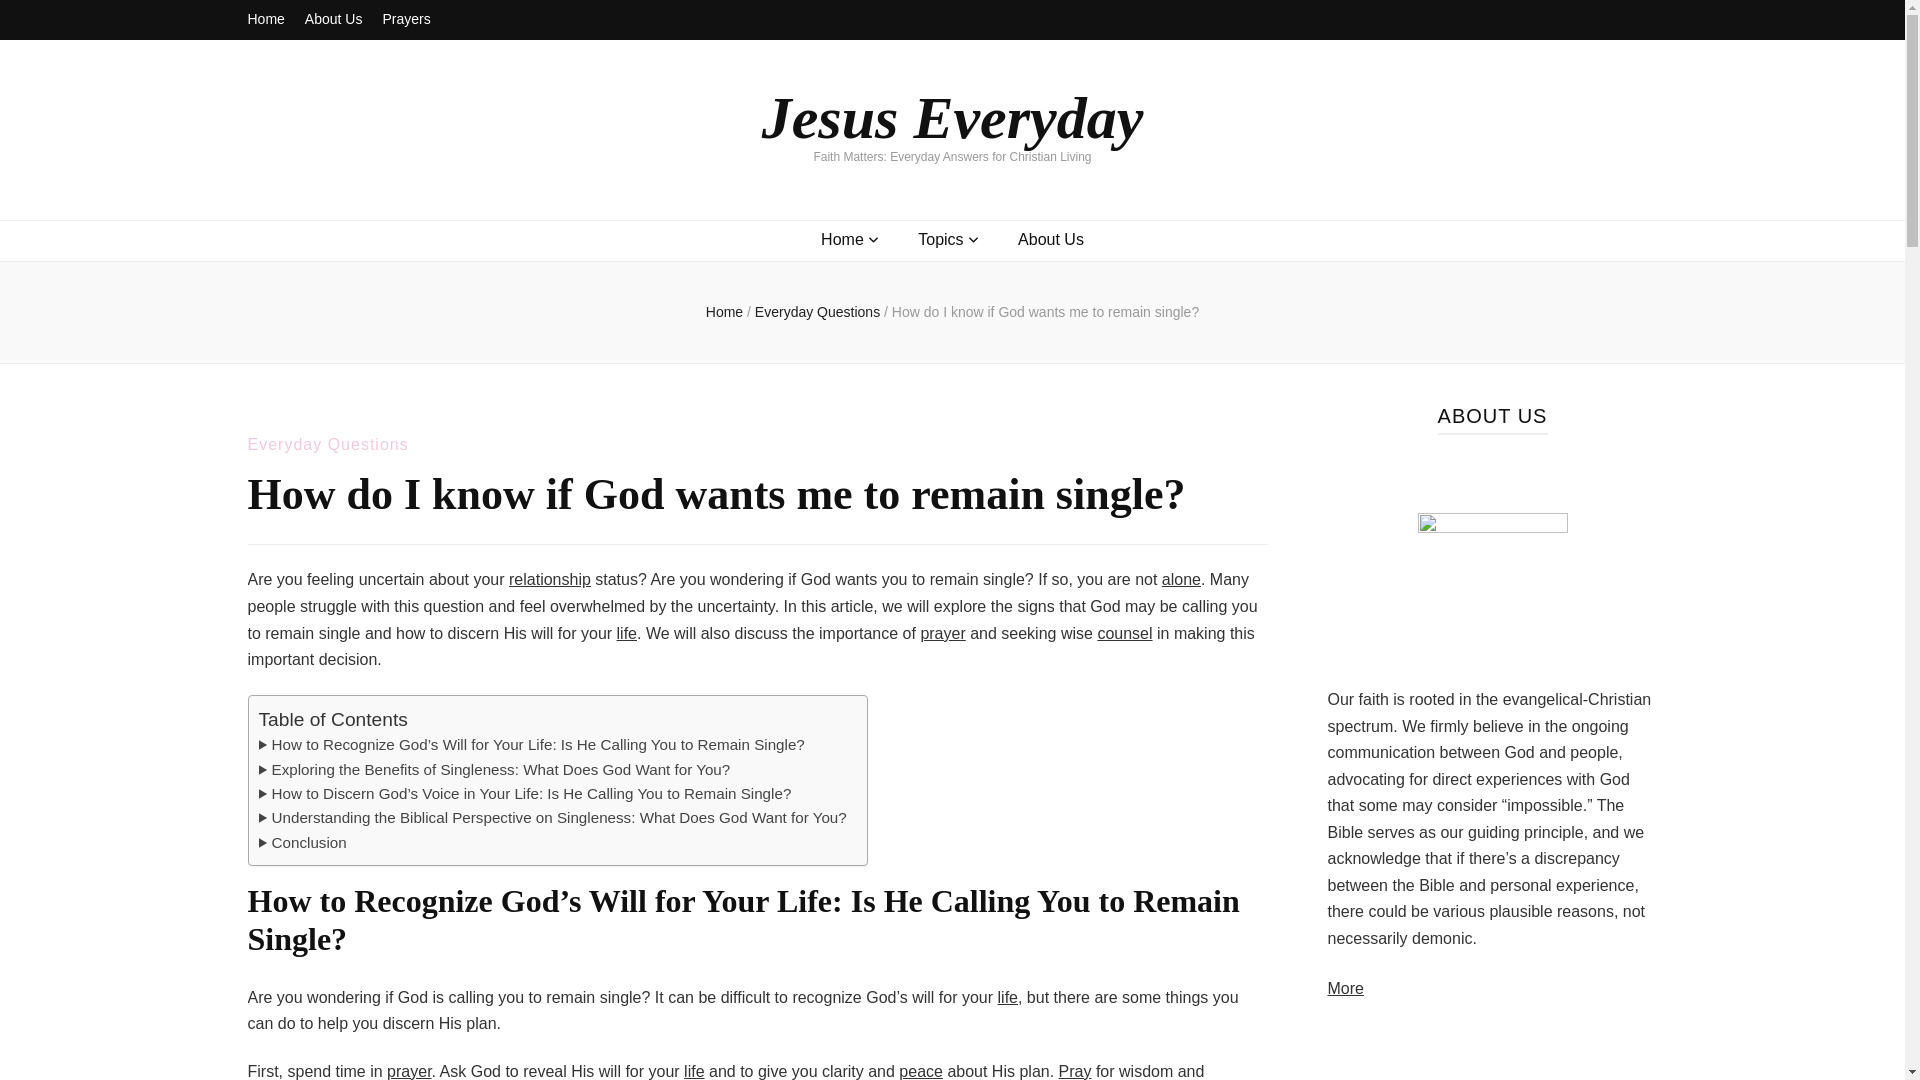 Image resolution: width=1920 pixels, height=1080 pixels. I want to click on Everyday Questions, so click(818, 311).